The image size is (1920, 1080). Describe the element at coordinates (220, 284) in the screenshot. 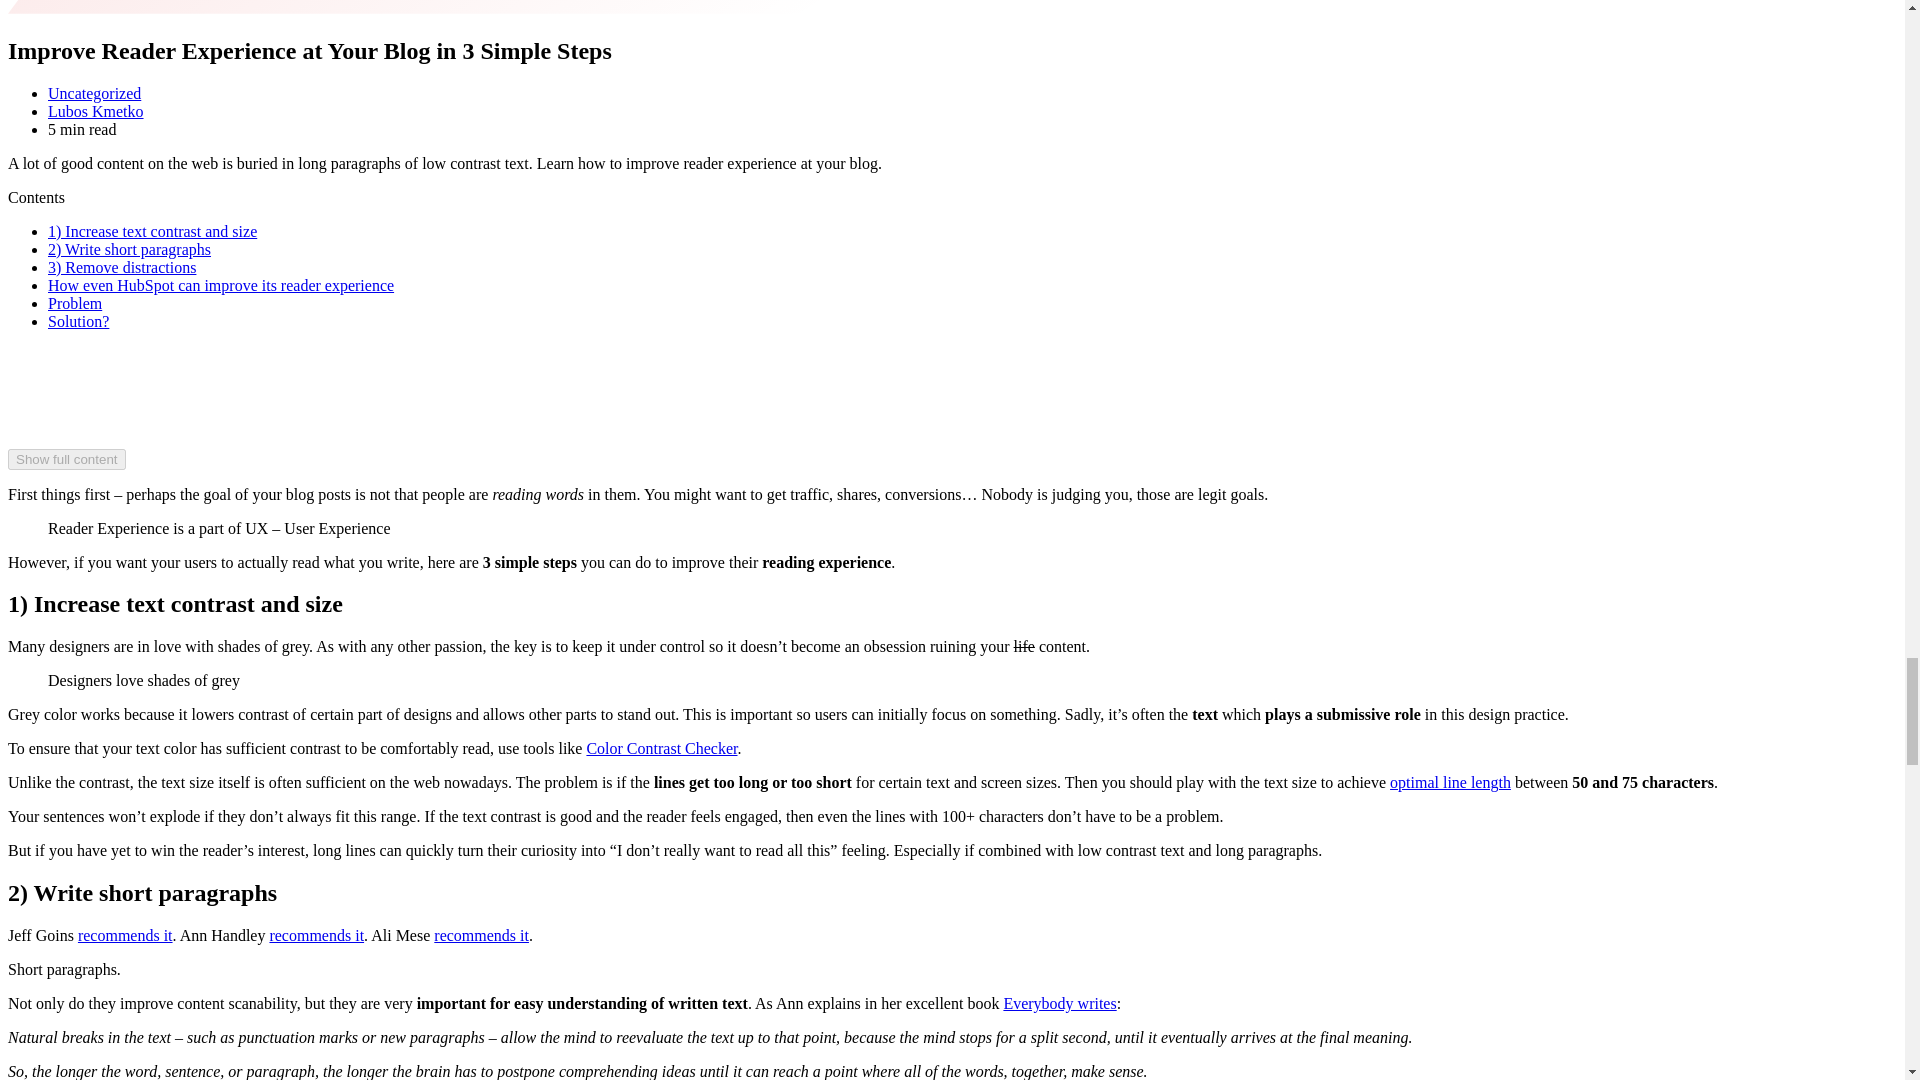

I see `How even HubSpot can improve its reader experience` at that location.